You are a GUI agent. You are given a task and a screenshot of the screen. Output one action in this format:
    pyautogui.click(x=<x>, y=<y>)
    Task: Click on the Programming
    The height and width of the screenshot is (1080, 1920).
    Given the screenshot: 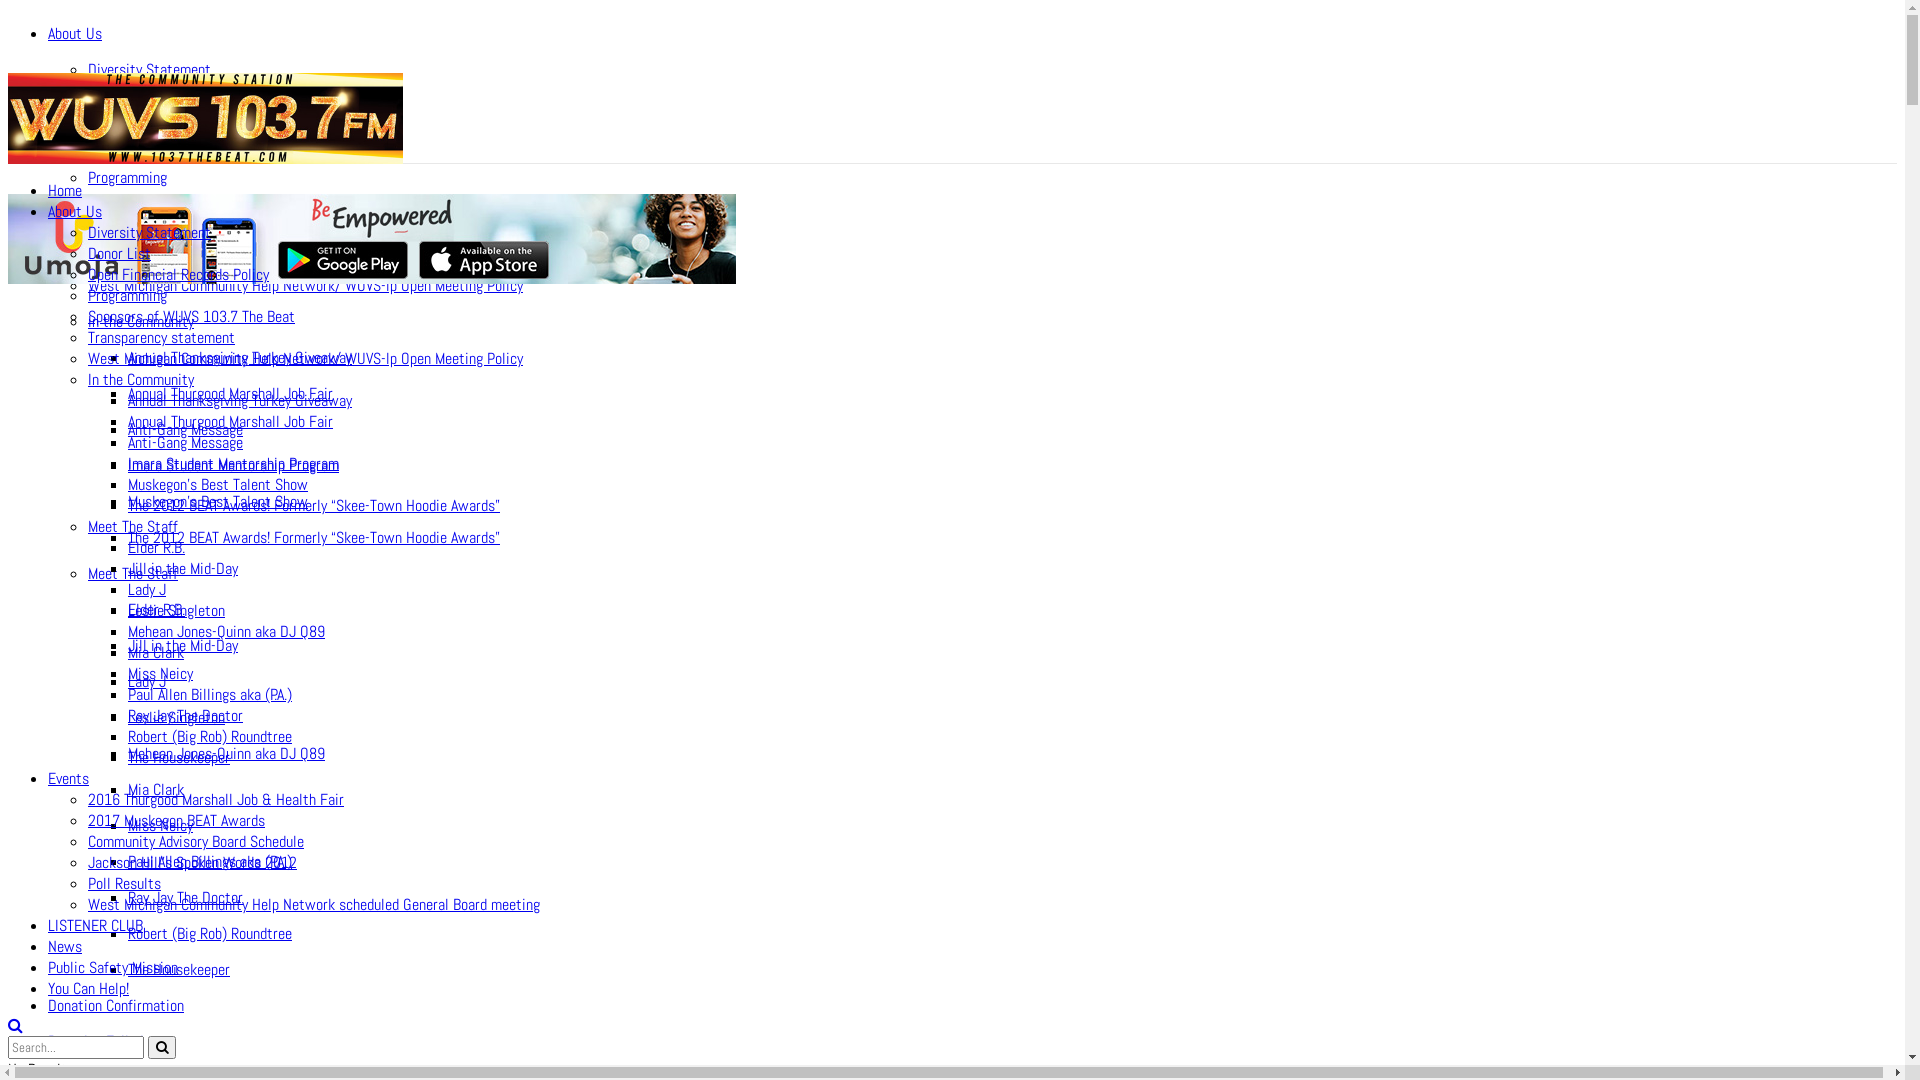 What is the action you would take?
    pyautogui.click(x=128, y=178)
    